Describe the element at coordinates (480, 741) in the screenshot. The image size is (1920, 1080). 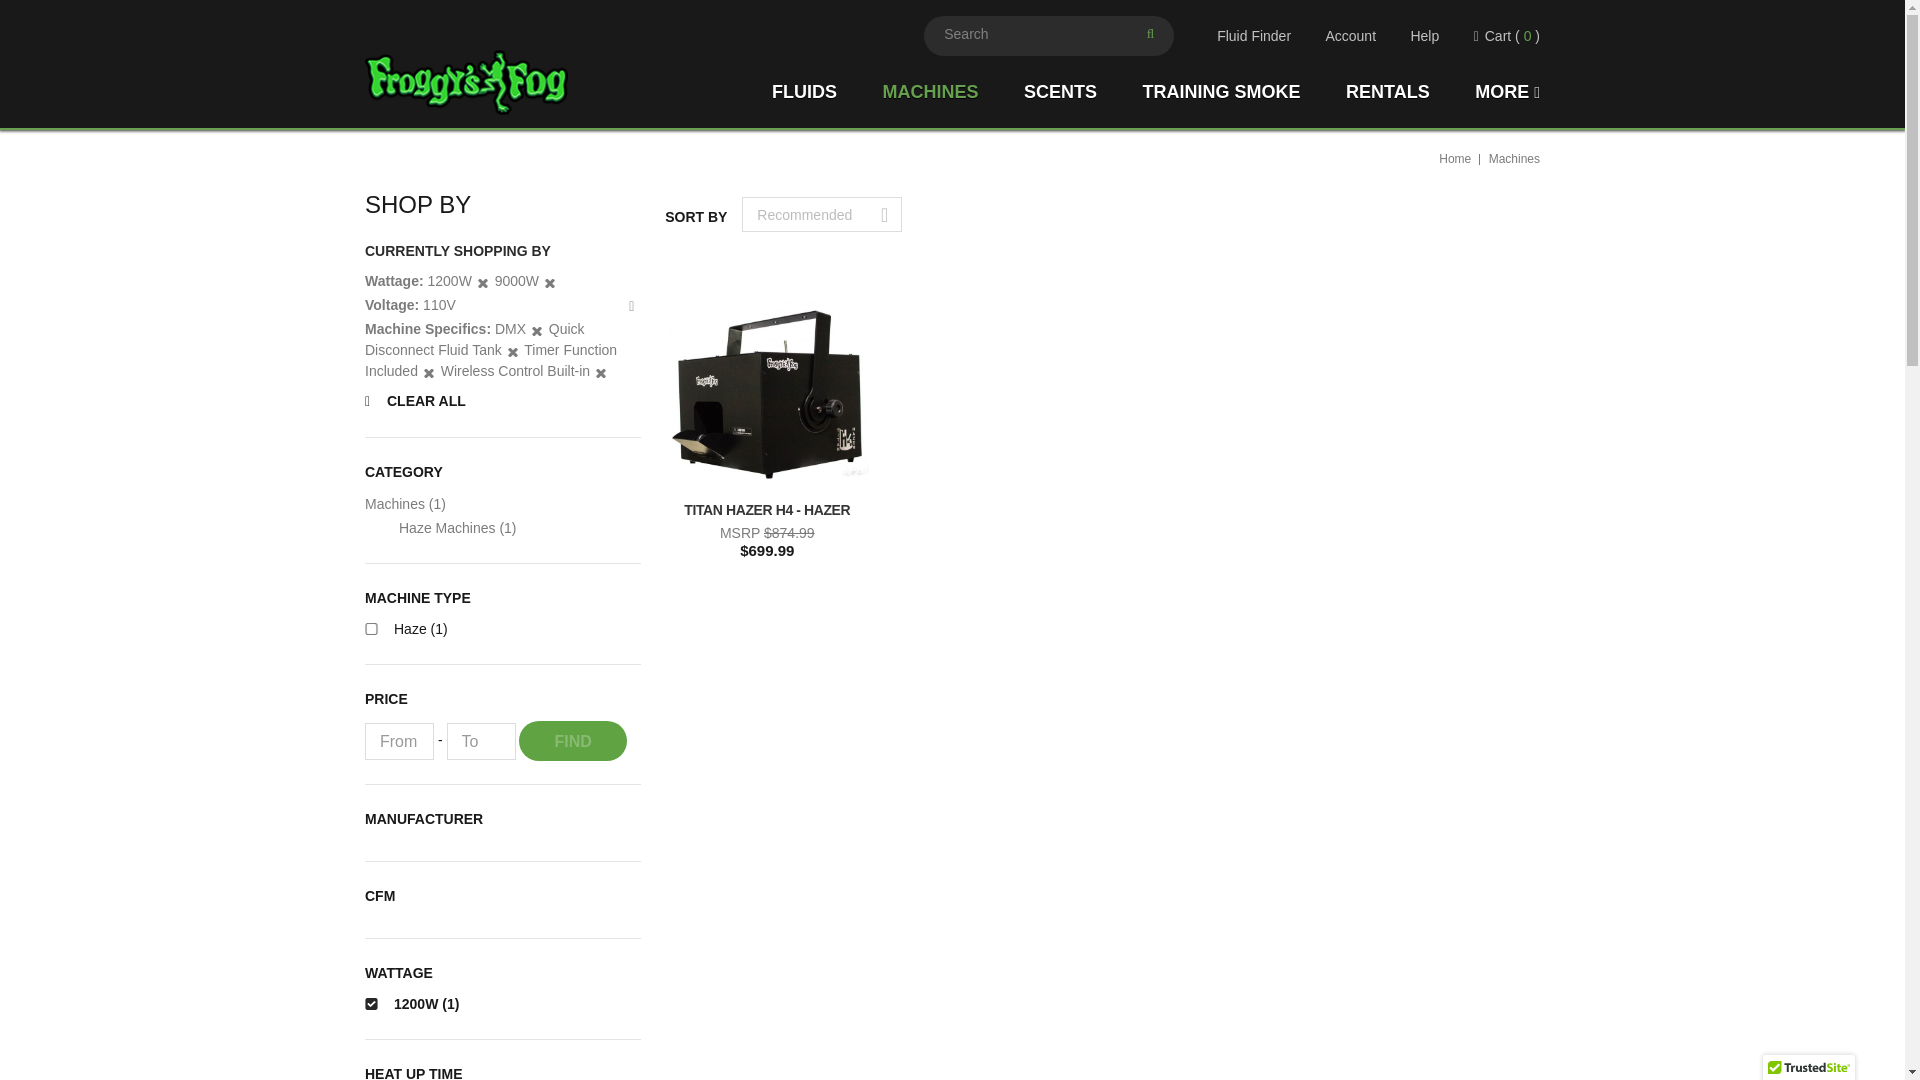
I see `To` at that location.